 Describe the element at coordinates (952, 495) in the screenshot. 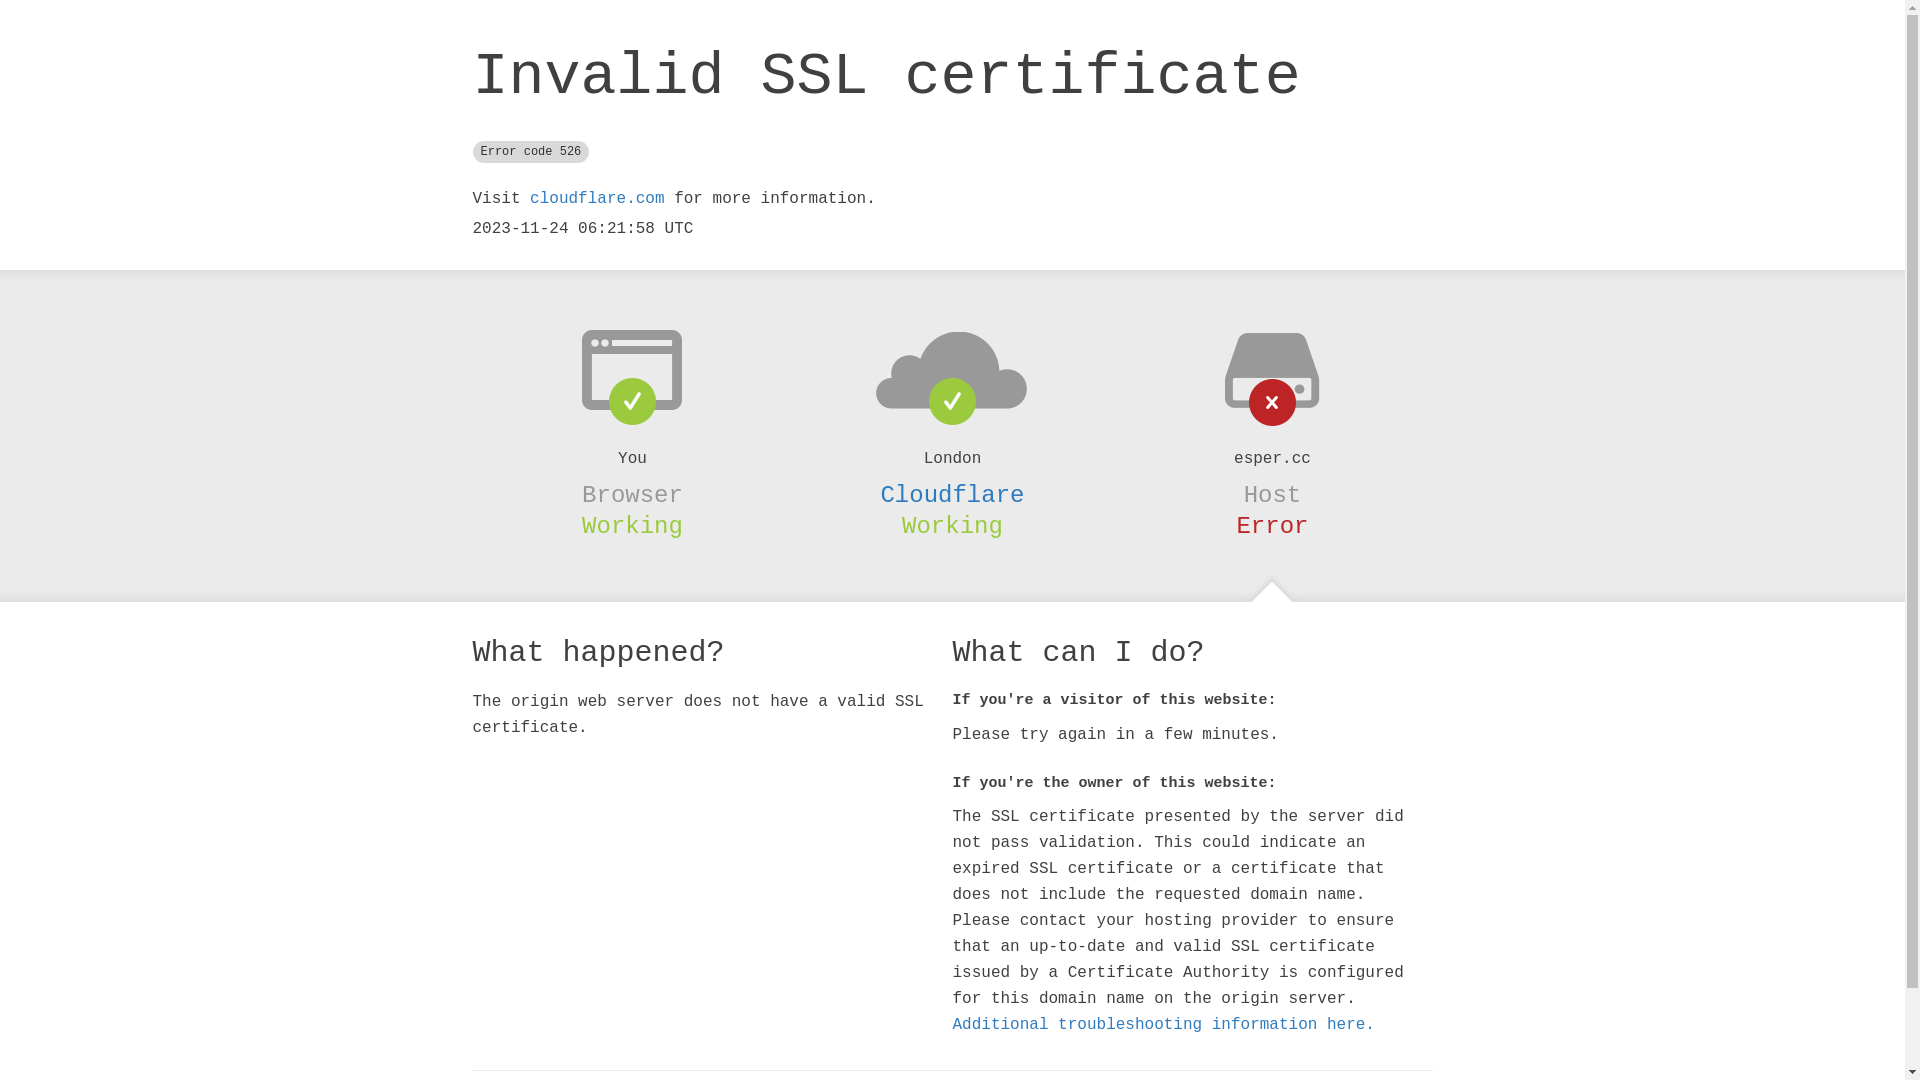

I see `Cloudflare` at that location.